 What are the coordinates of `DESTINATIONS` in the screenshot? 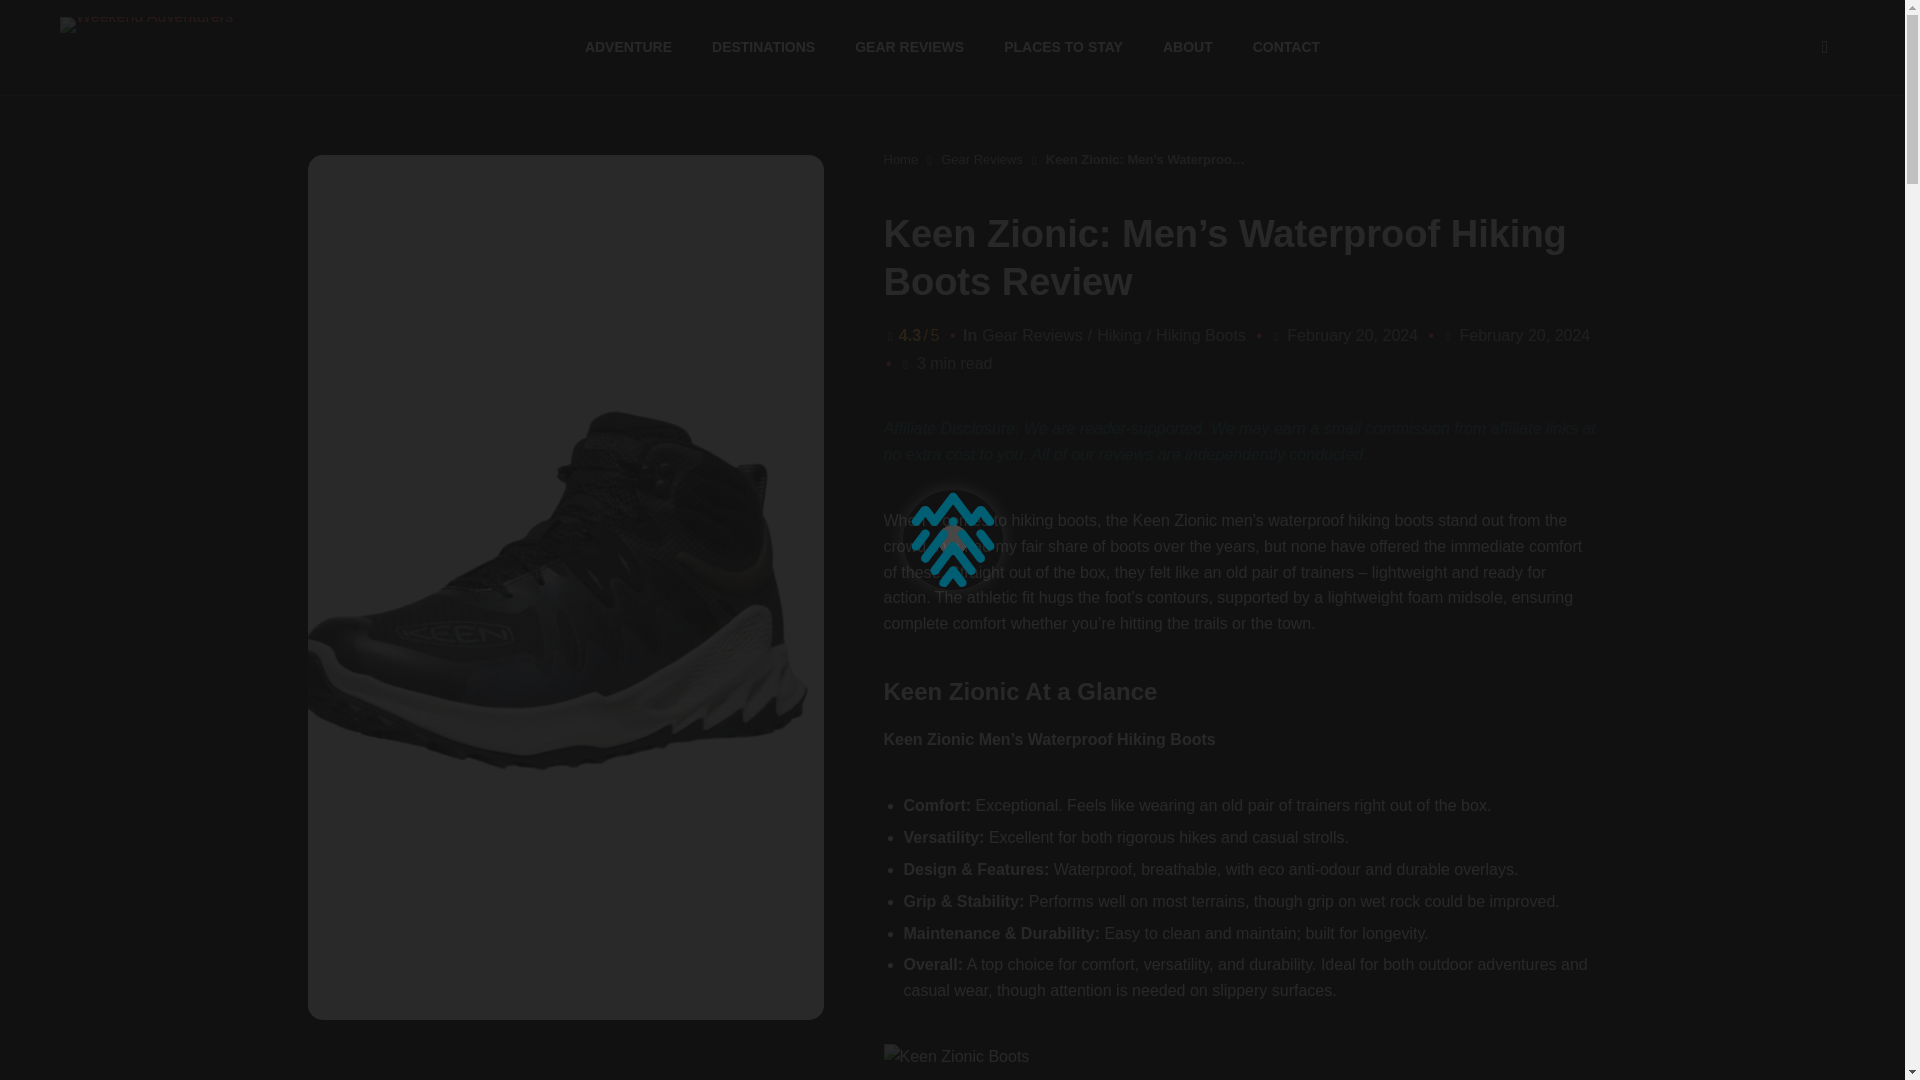 It's located at (763, 48).